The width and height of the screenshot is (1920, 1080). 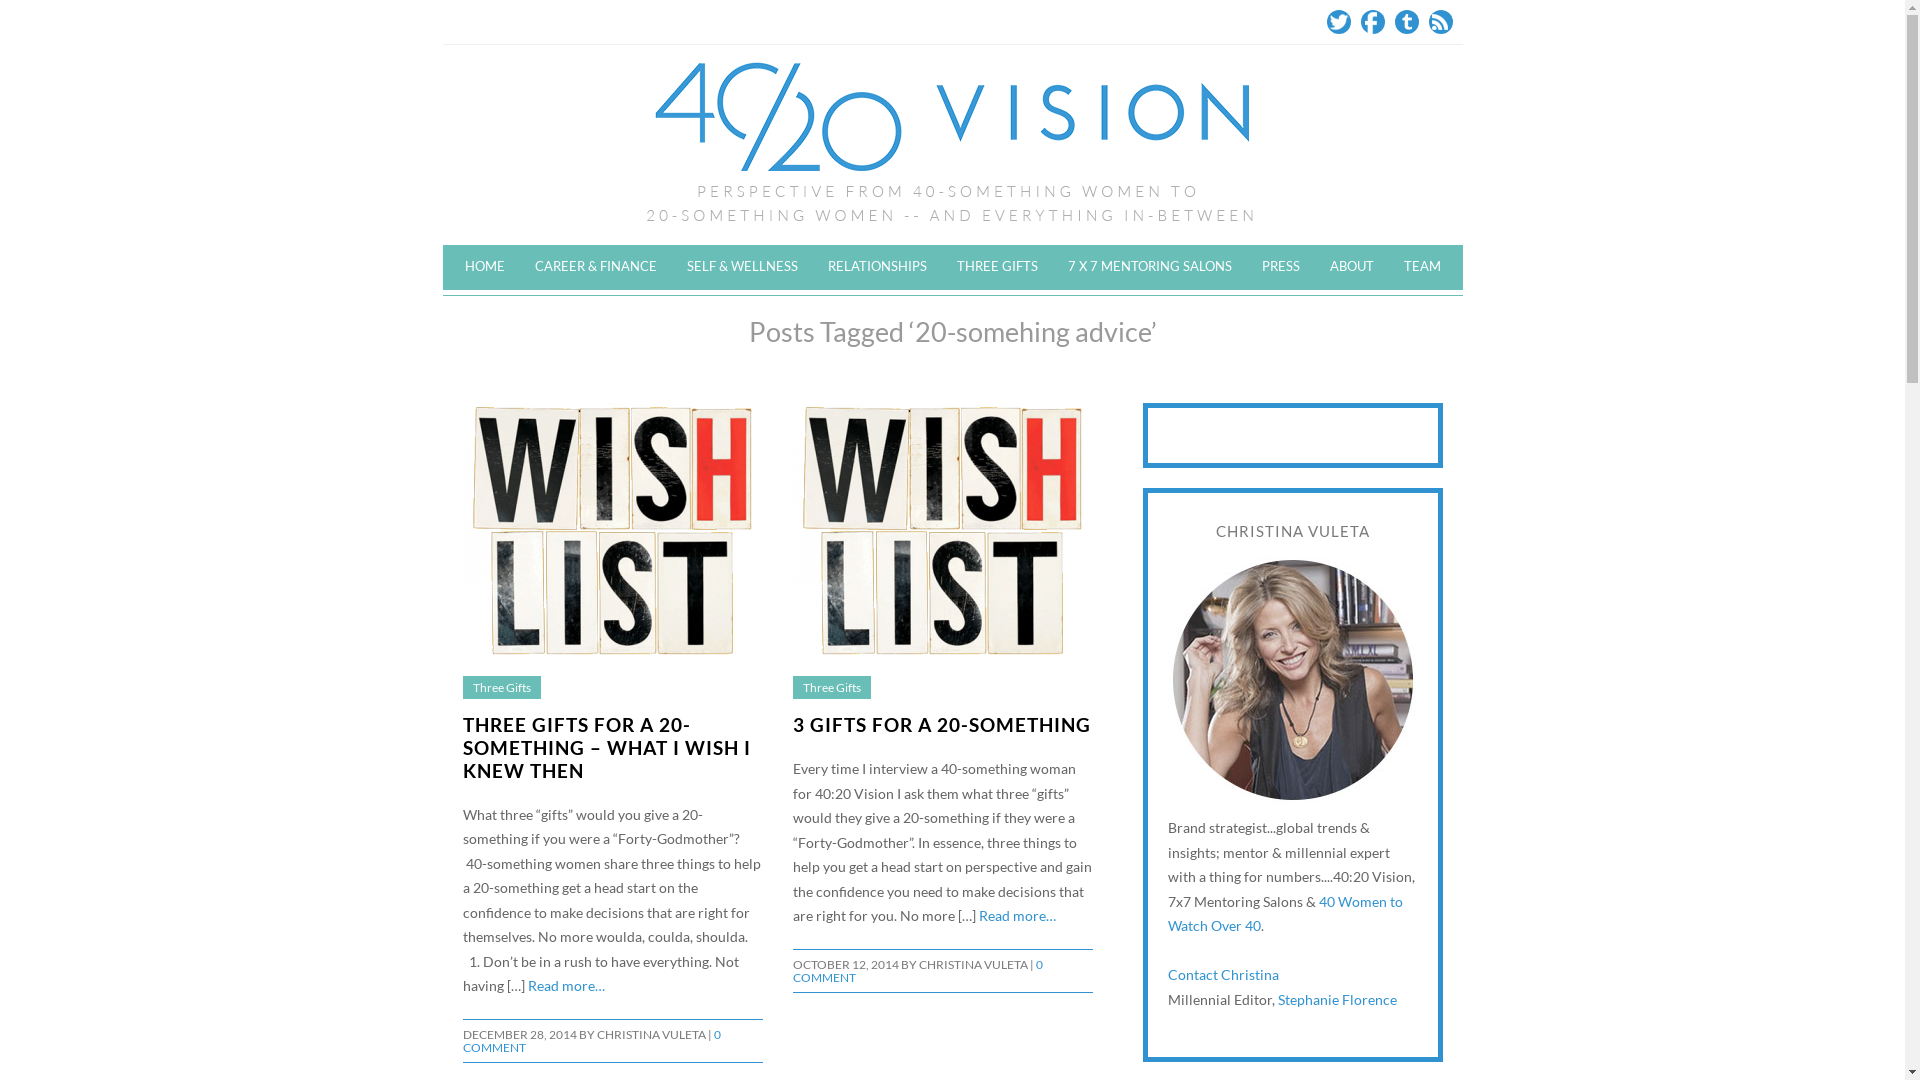 What do you see at coordinates (485, 266) in the screenshot?
I see `HOME` at bounding box center [485, 266].